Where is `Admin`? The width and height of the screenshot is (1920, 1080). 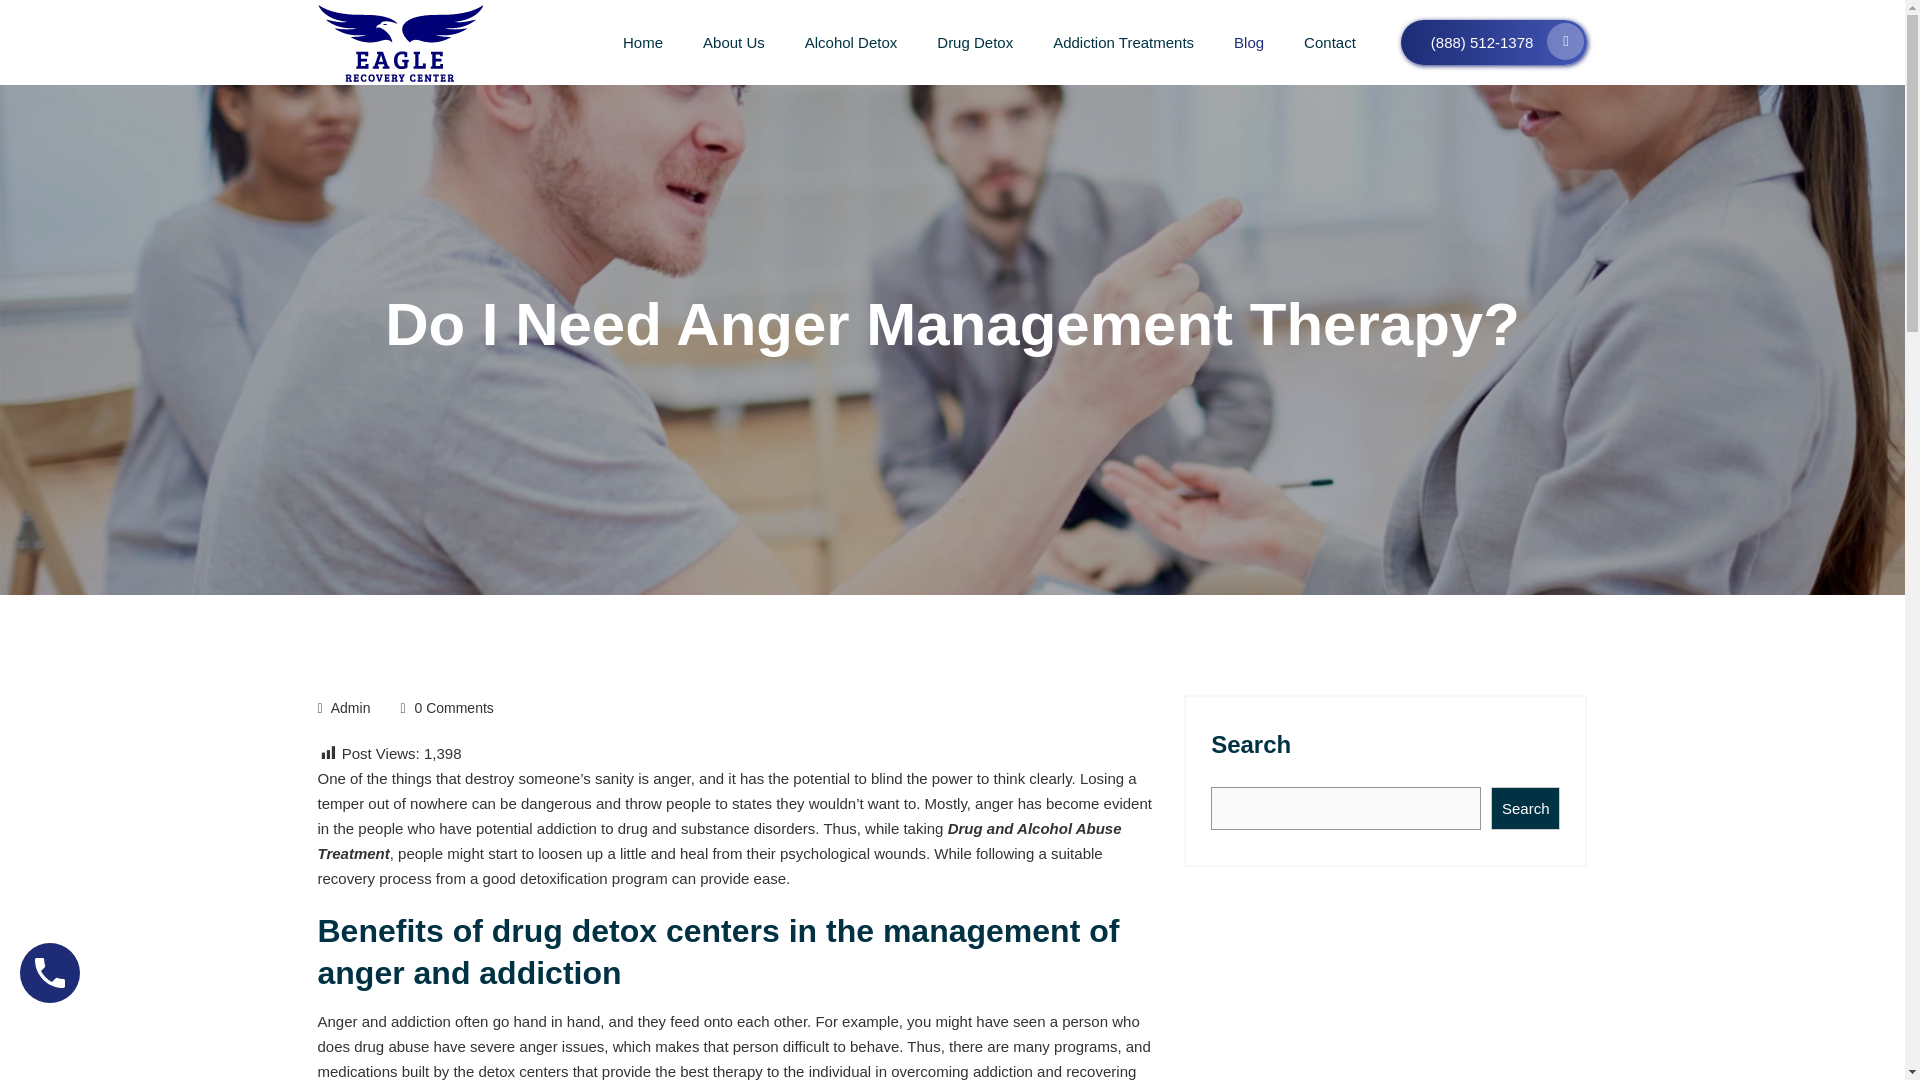 Admin is located at coordinates (350, 708).